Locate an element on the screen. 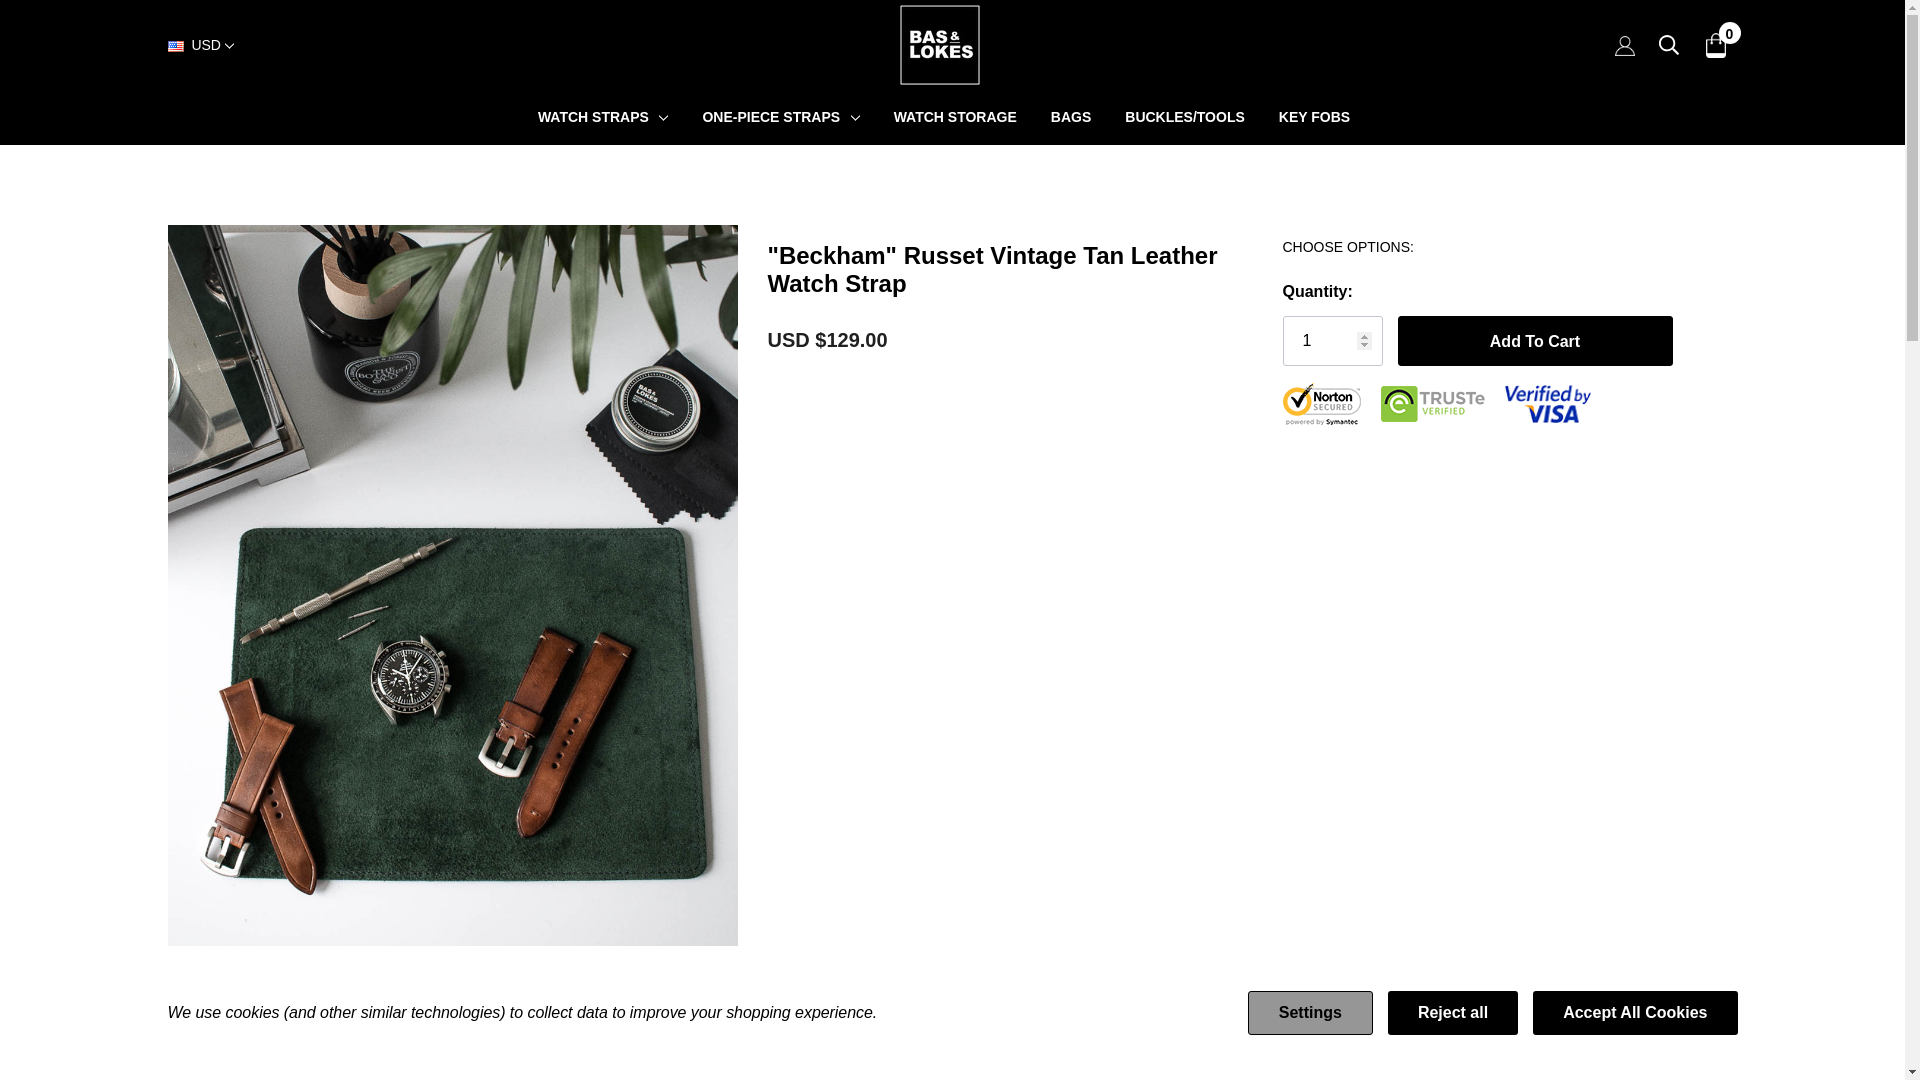 Image resolution: width=1920 pixels, height=1080 pixels. Tan Handcrafted Leather Watch Strap - Bas and Lokes is located at coordinates (416, 1060).